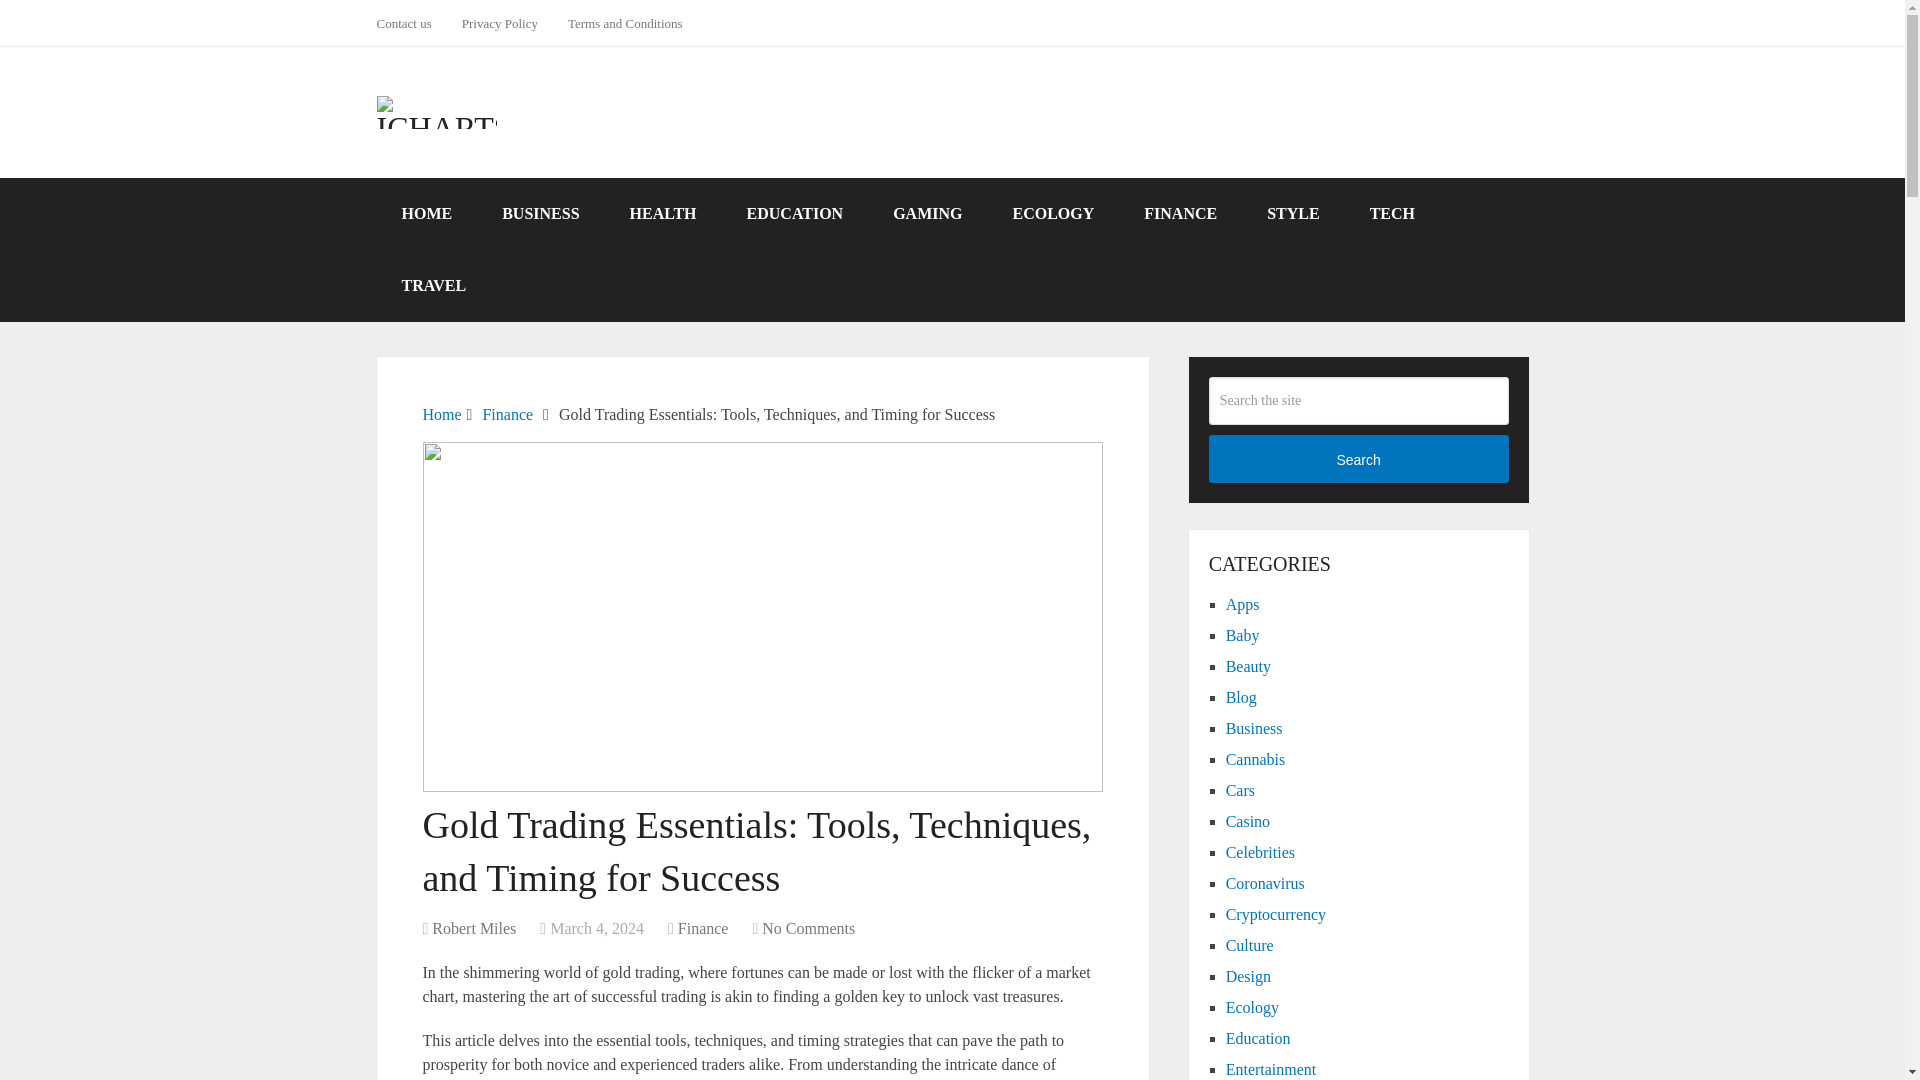 The height and width of the screenshot is (1080, 1920). Describe the element at coordinates (540, 214) in the screenshot. I see `BUSINESS` at that location.